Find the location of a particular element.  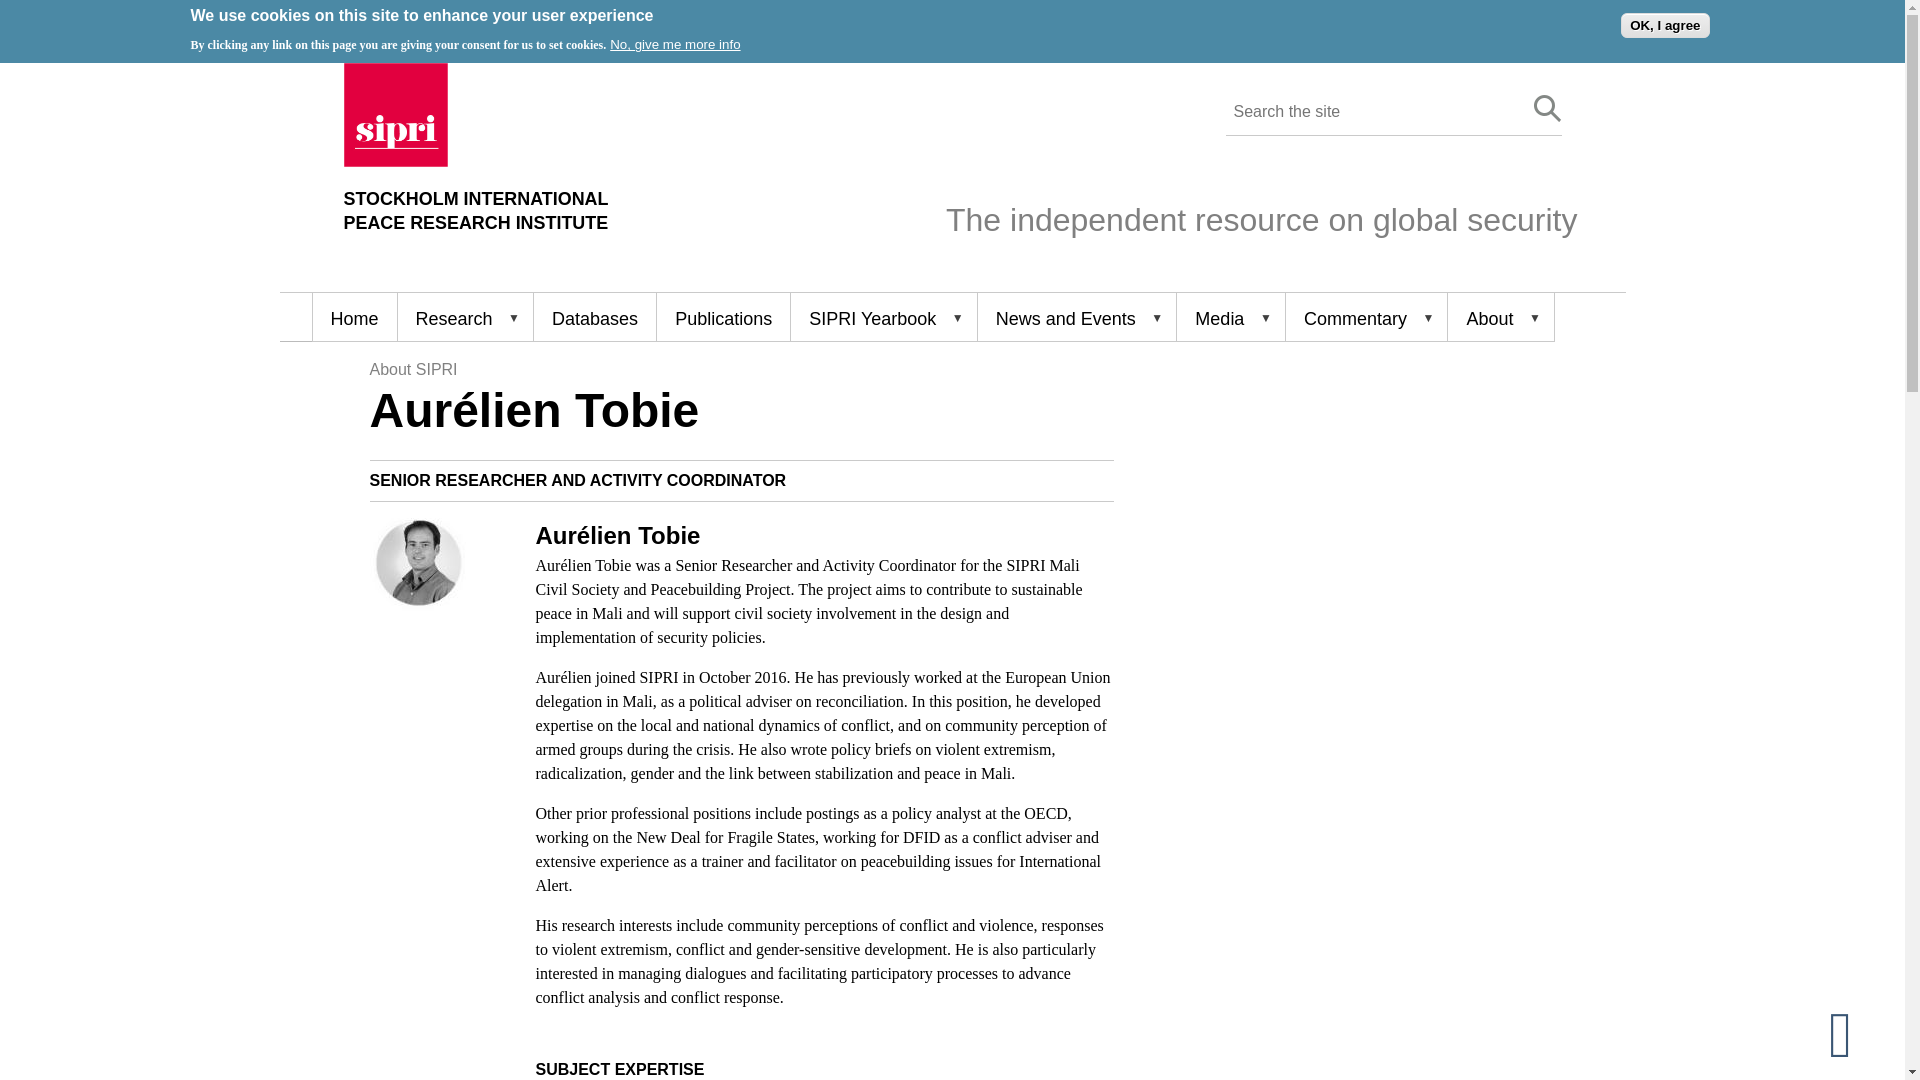

SIPRI's databases is located at coordinates (594, 317).